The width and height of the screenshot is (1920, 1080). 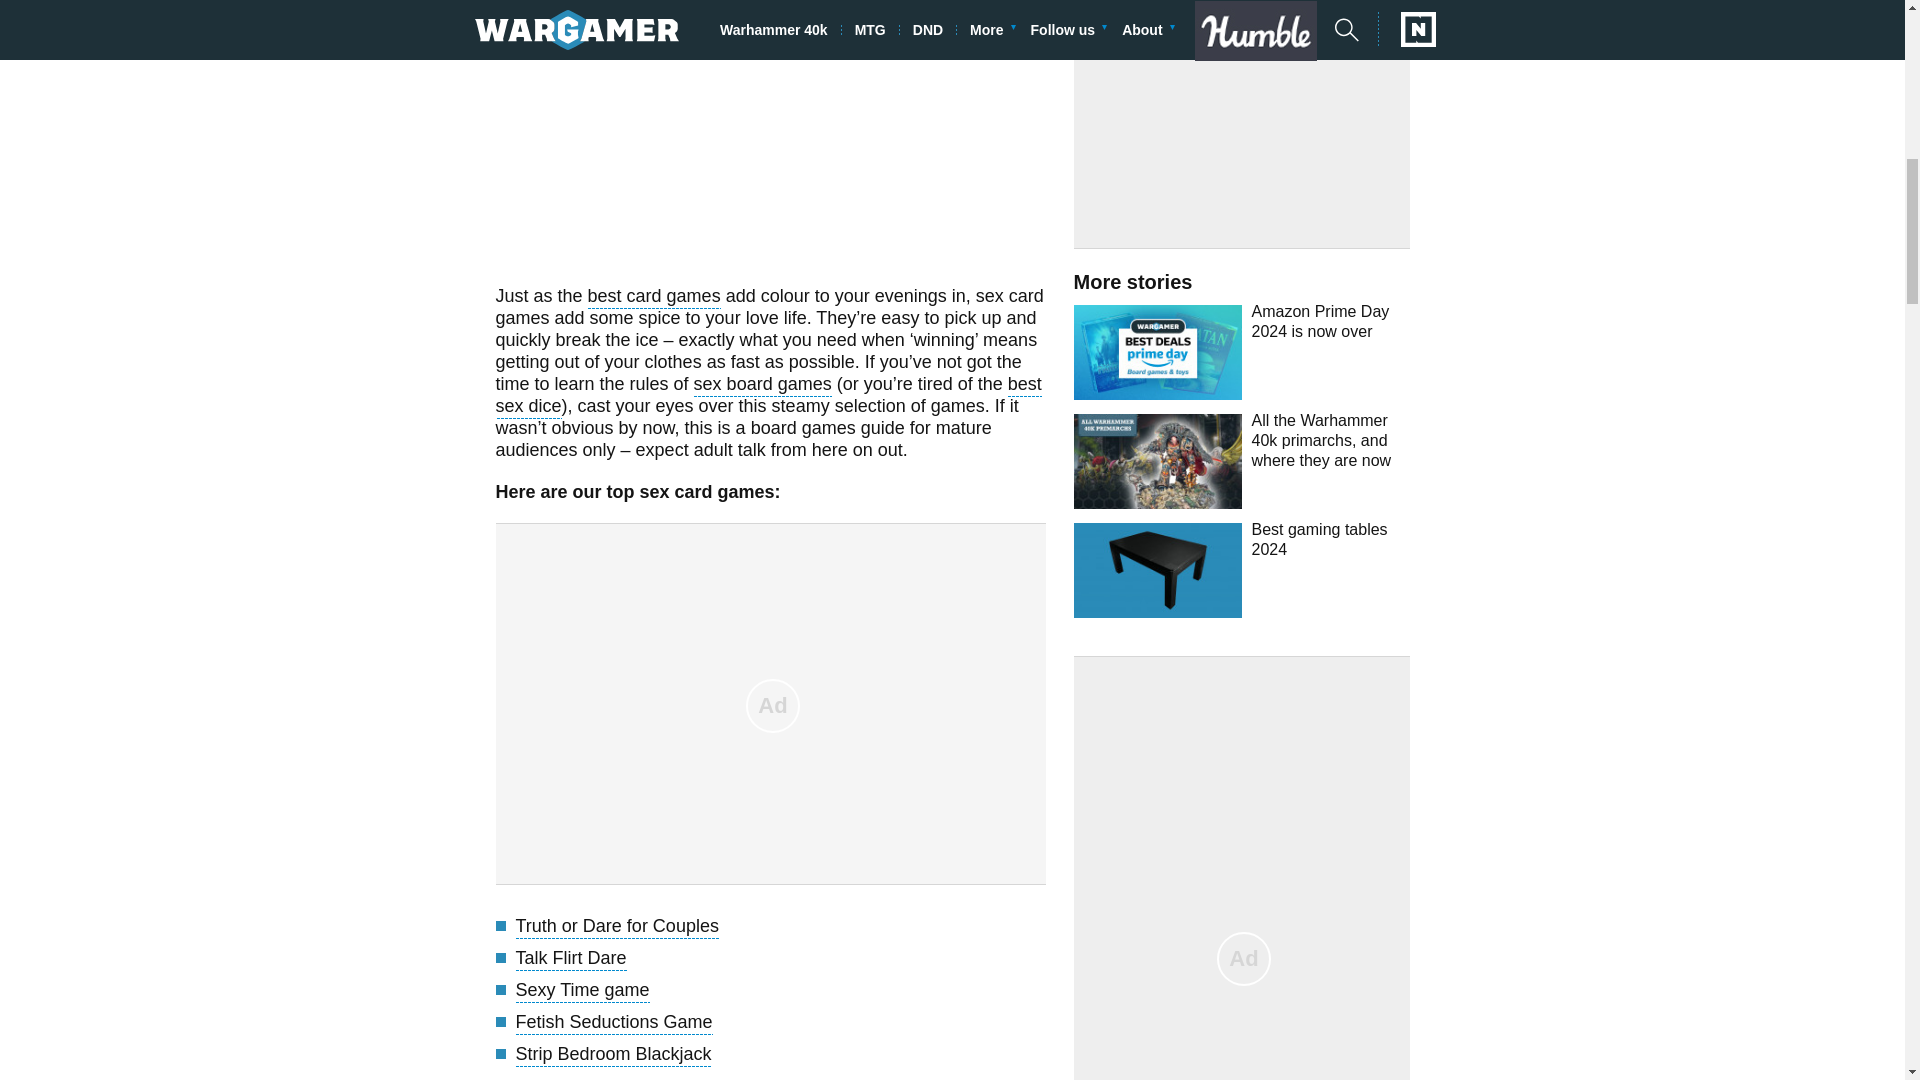 What do you see at coordinates (762, 386) in the screenshot?
I see `sex board games` at bounding box center [762, 386].